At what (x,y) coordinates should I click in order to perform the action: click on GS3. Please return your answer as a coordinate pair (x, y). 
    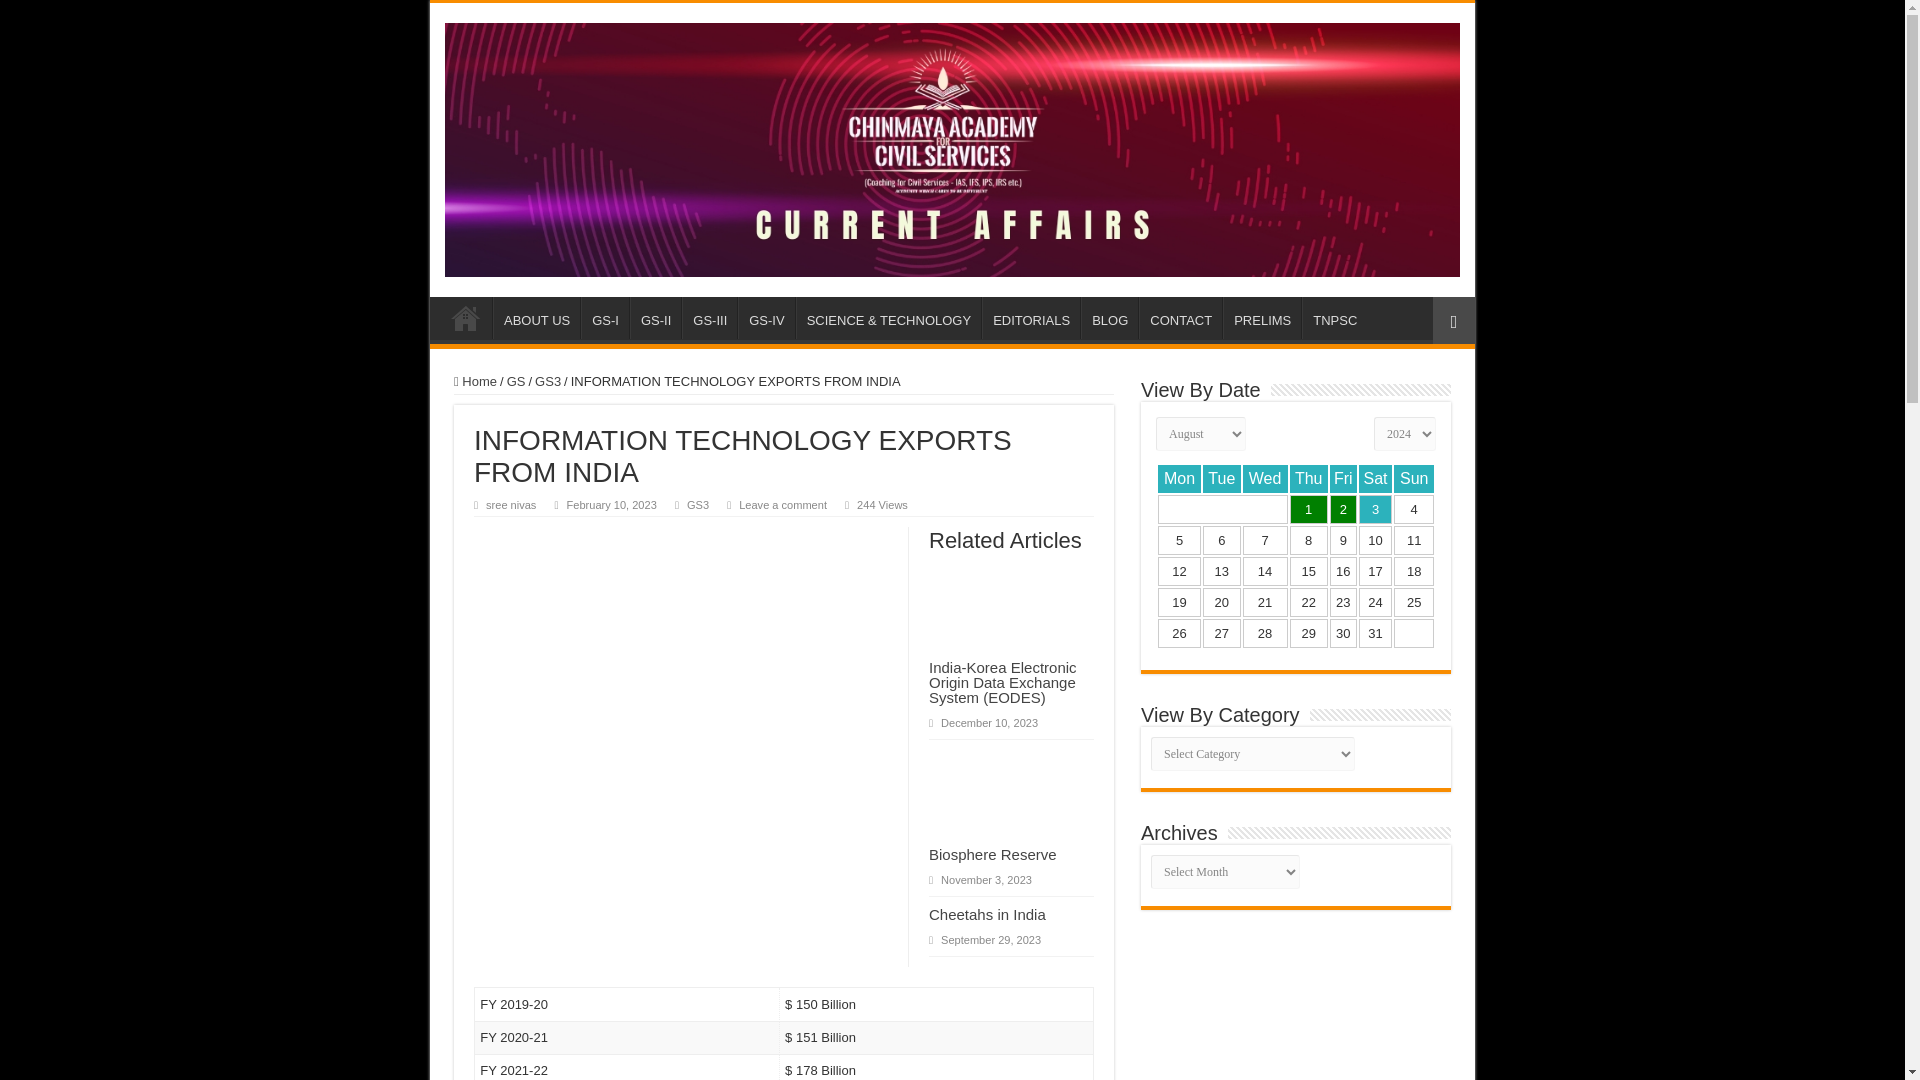
    Looking at the image, I should click on (548, 380).